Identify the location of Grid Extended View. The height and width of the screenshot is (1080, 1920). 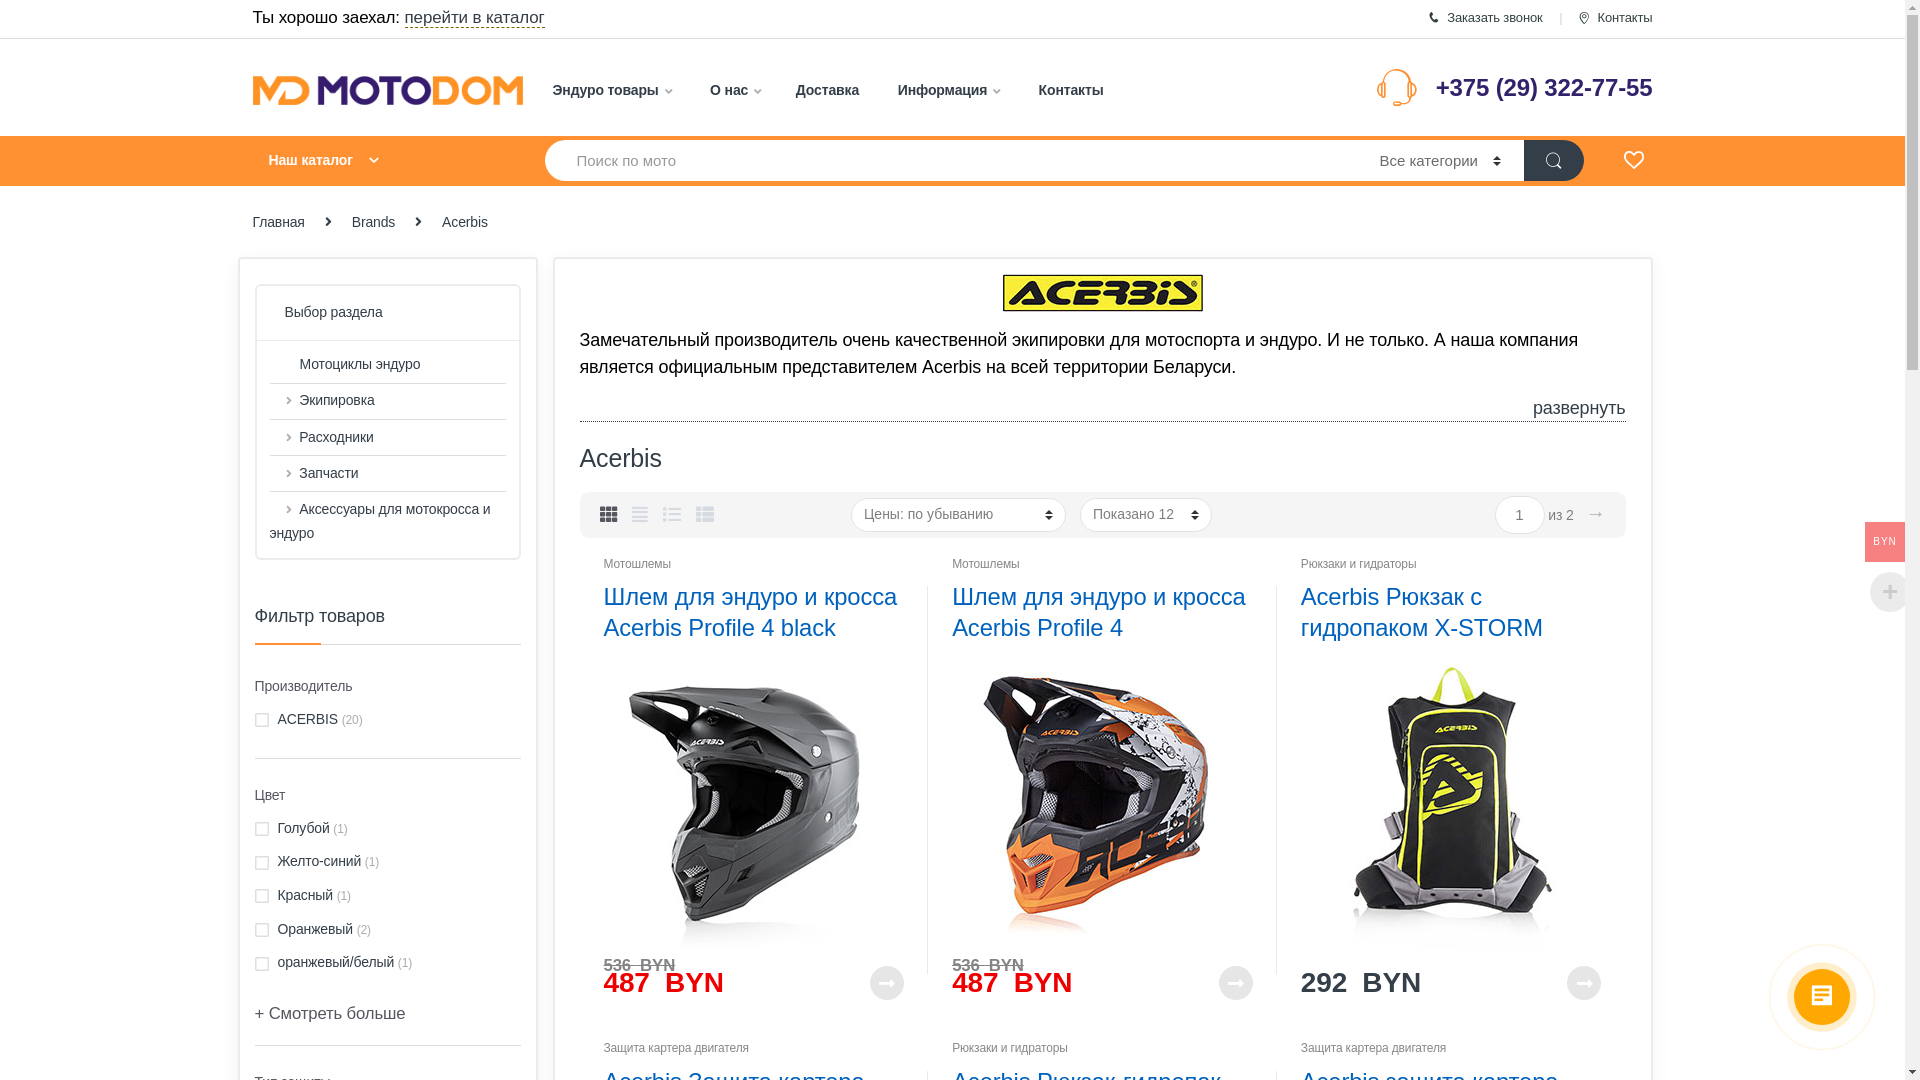
(640, 515).